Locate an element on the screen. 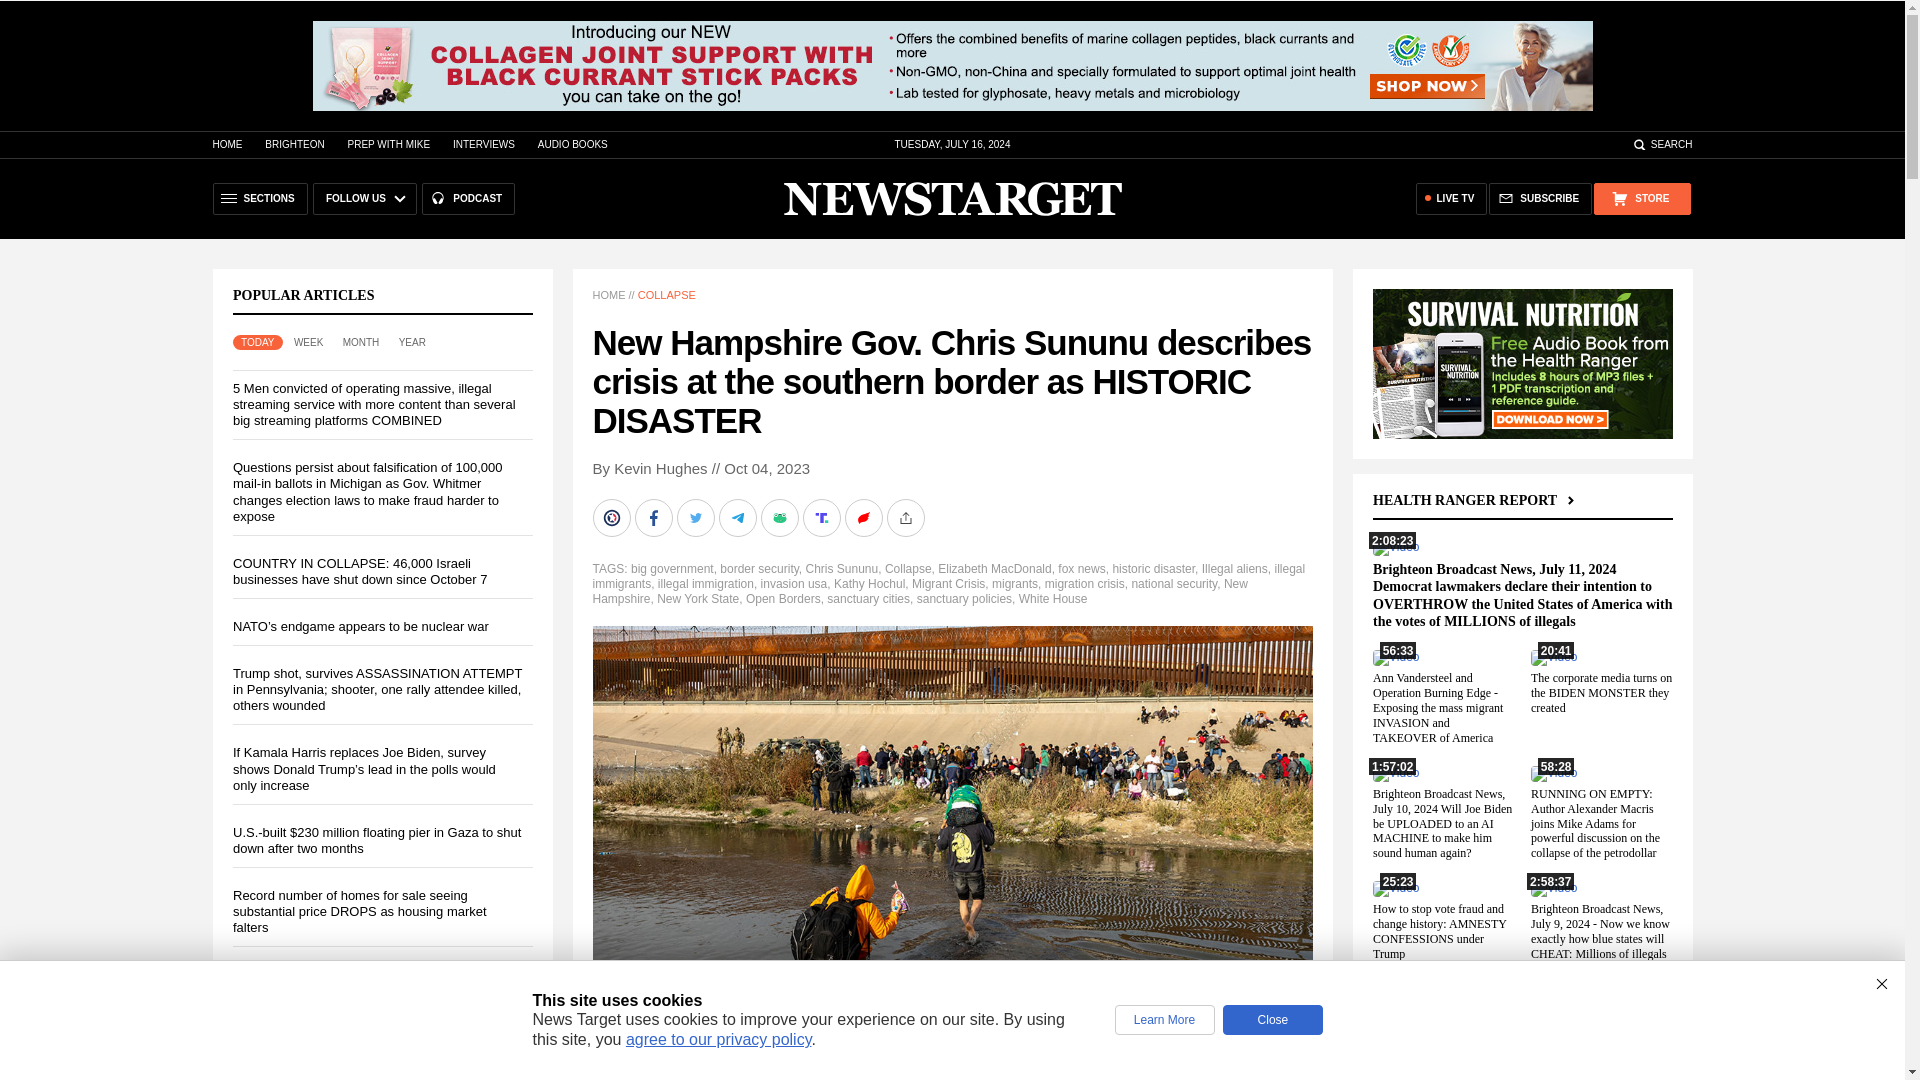 This screenshot has height=1080, width=1920. Share on Facebook is located at coordinates (654, 517).